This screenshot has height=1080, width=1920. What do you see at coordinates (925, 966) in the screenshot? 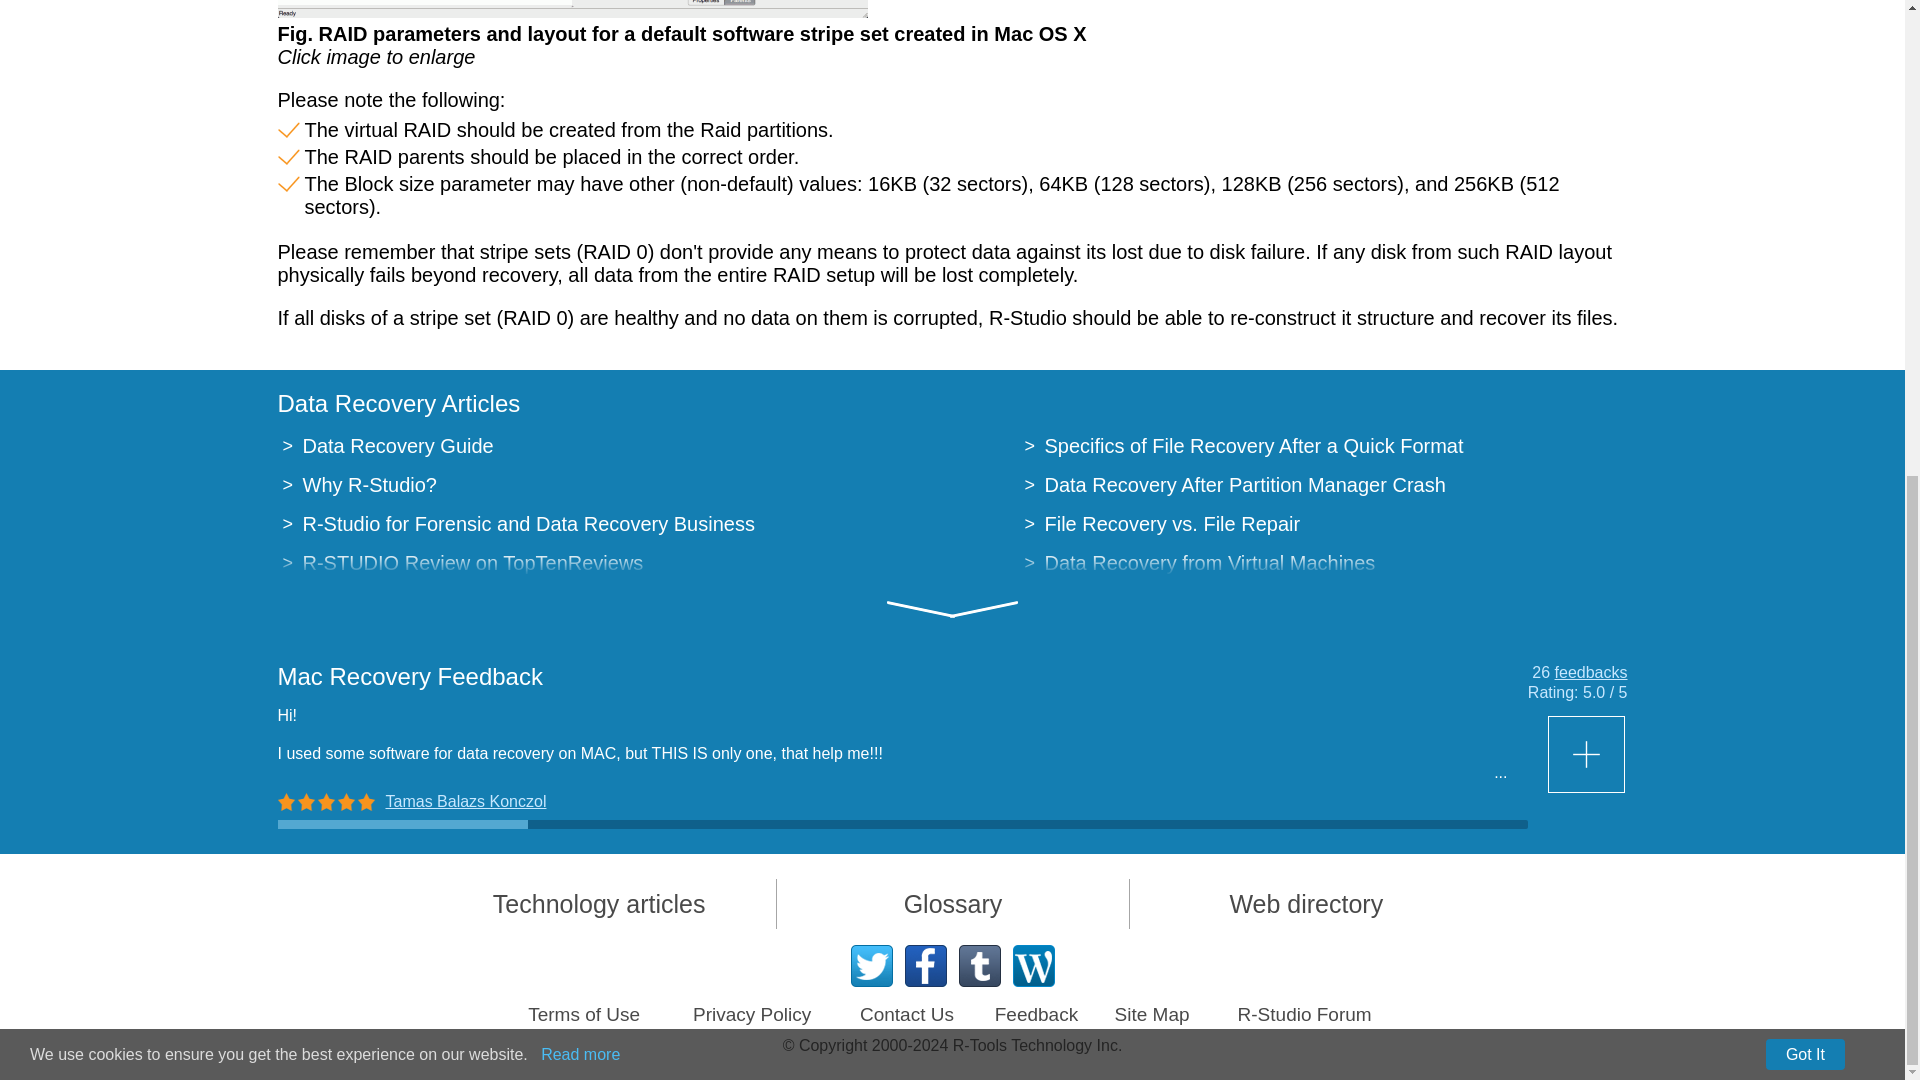
I see `Facebook` at bounding box center [925, 966].